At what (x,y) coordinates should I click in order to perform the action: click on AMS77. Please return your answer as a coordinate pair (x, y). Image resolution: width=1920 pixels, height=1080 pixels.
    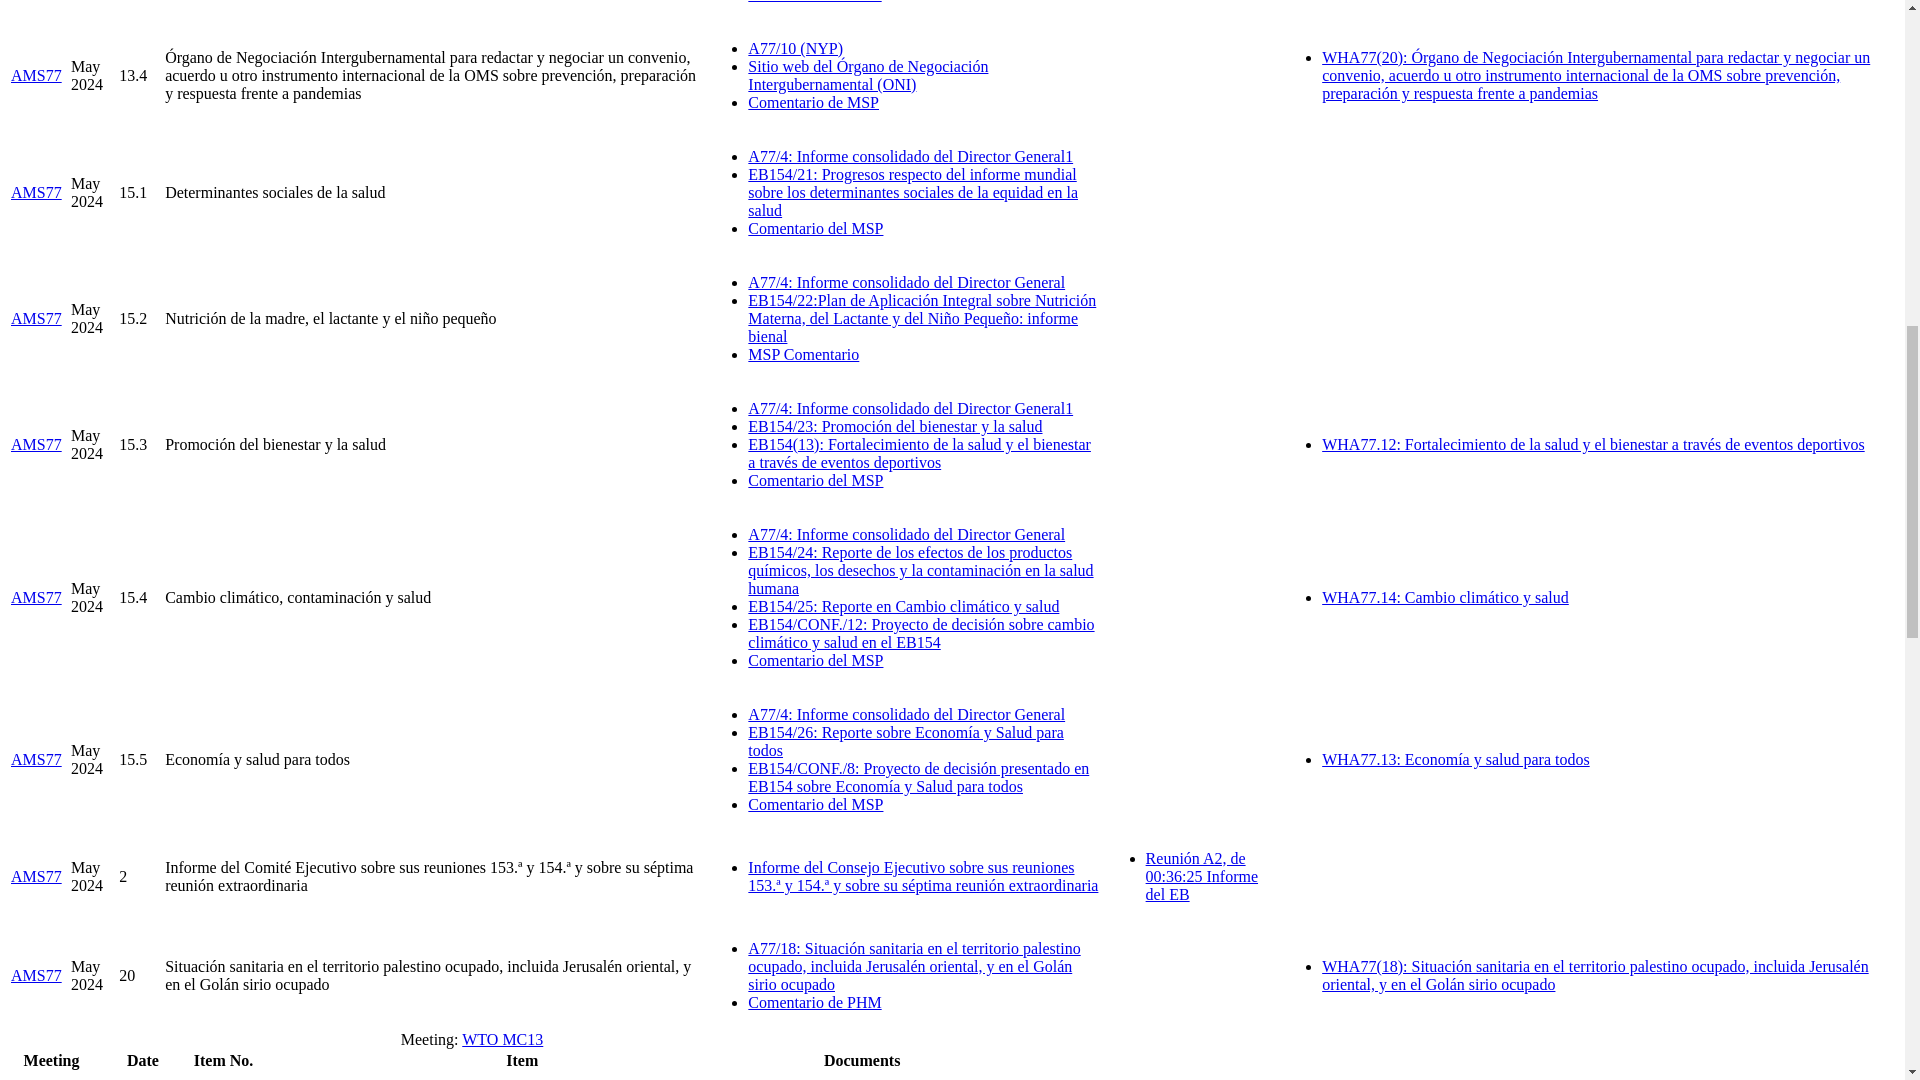
    Looking at the image, I should click on (36, 596).